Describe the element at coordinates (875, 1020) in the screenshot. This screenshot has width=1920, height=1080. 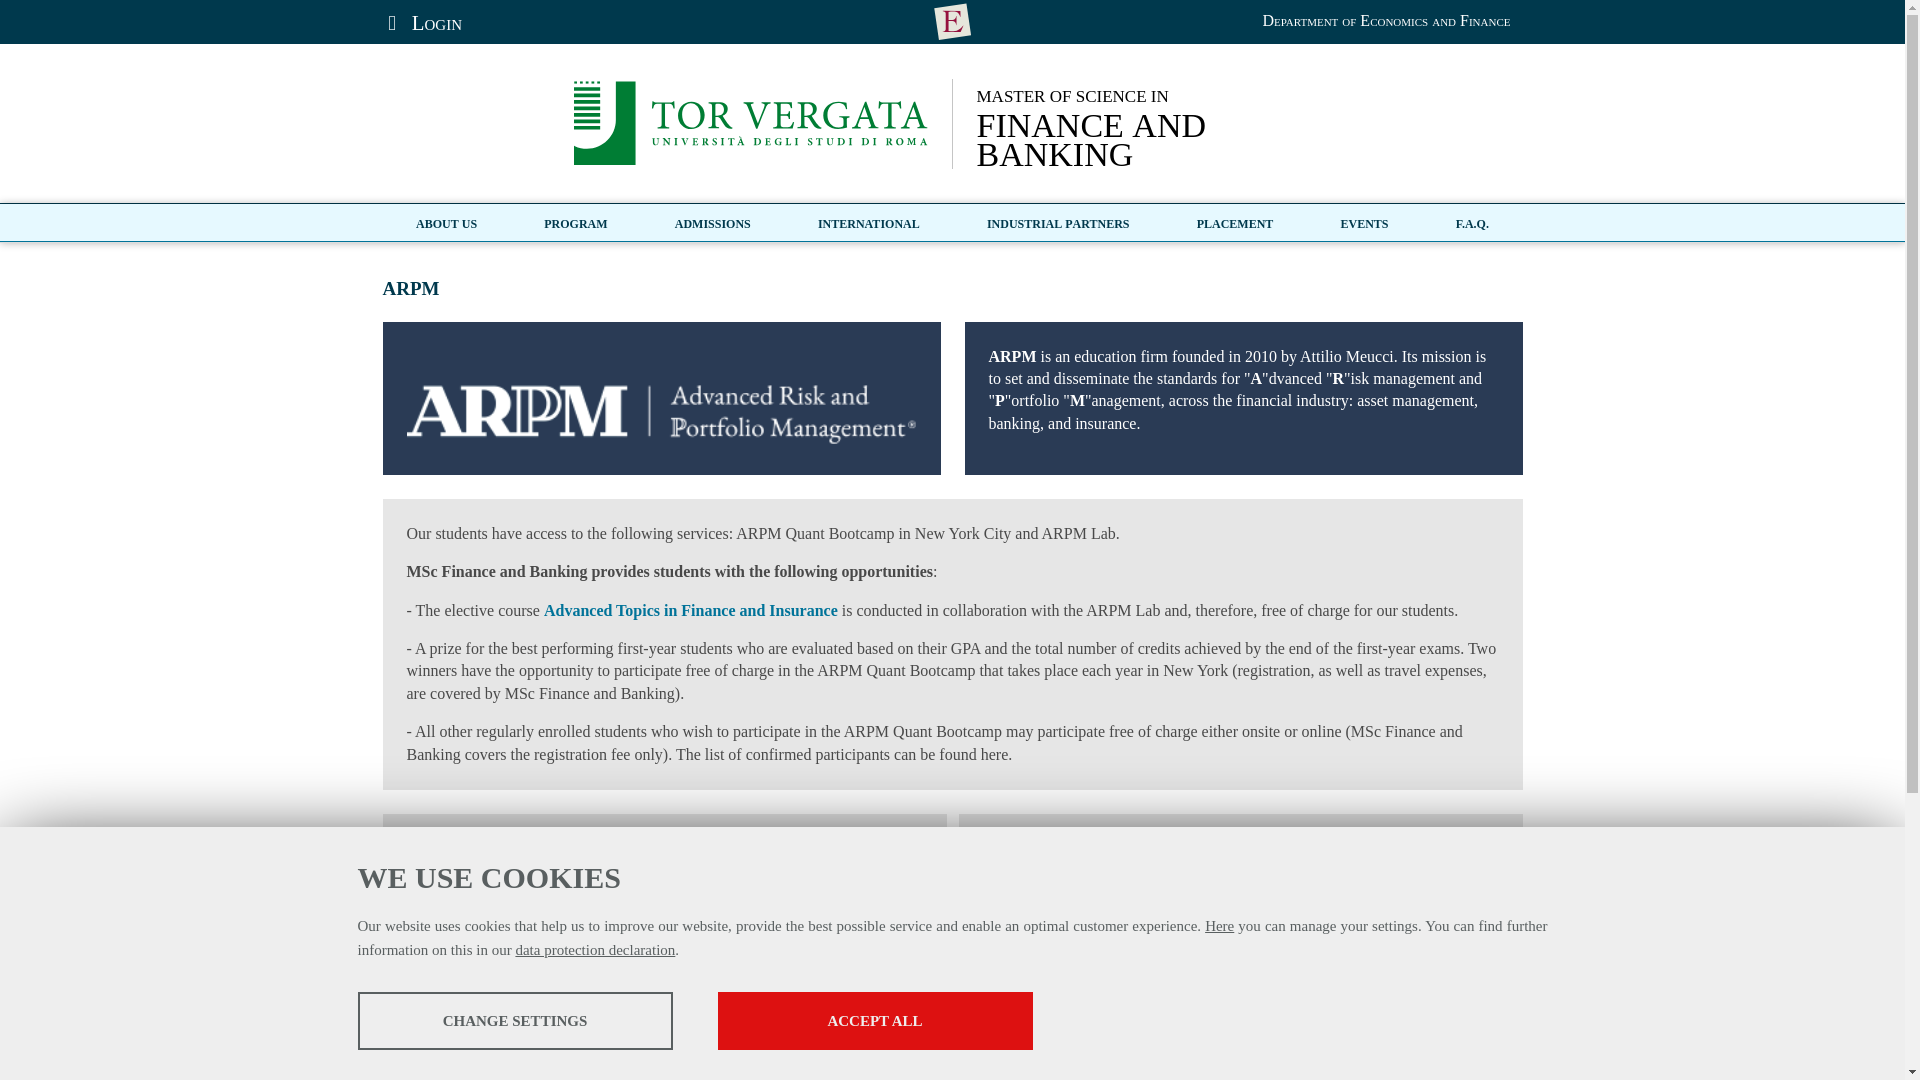
I see `CHANGE SETTINGS` at that location.